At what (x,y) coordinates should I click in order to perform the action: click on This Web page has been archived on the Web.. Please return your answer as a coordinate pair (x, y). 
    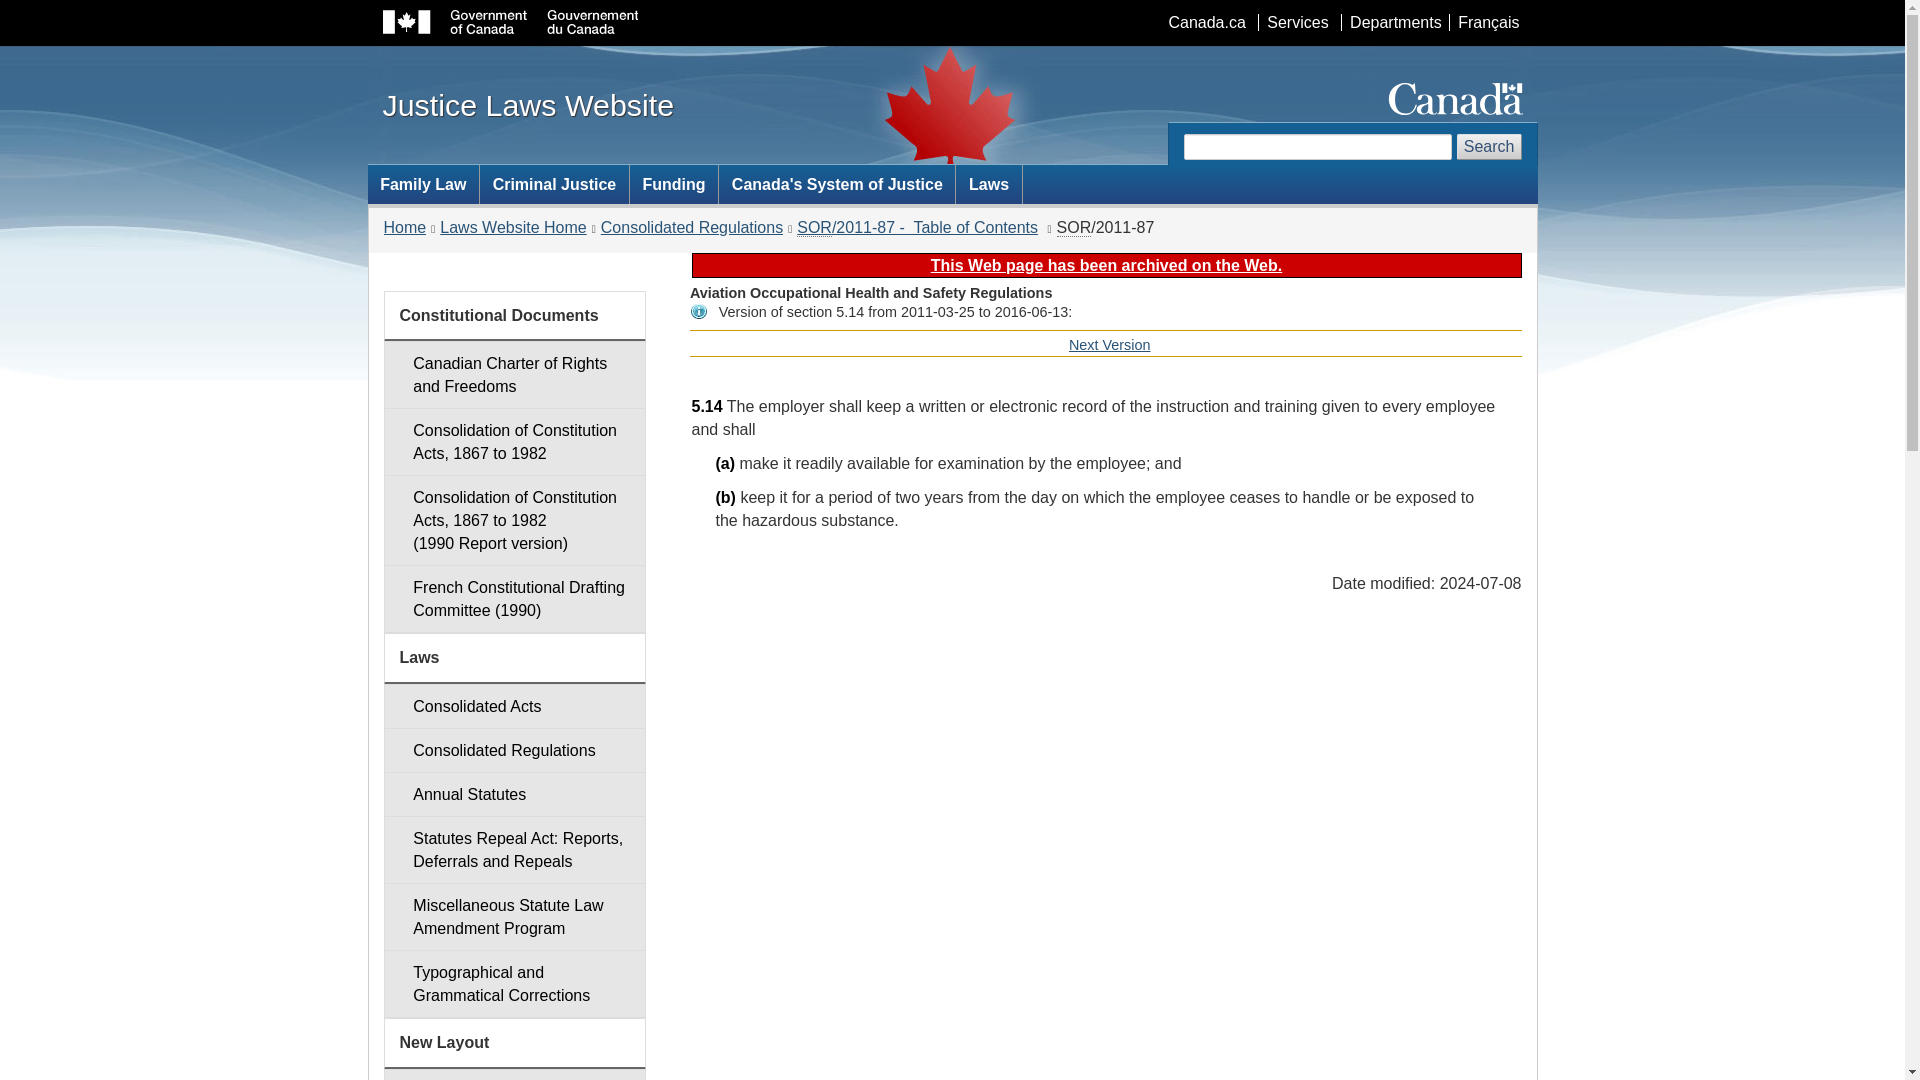
    Looking at the image, I should click on (1106, 266).